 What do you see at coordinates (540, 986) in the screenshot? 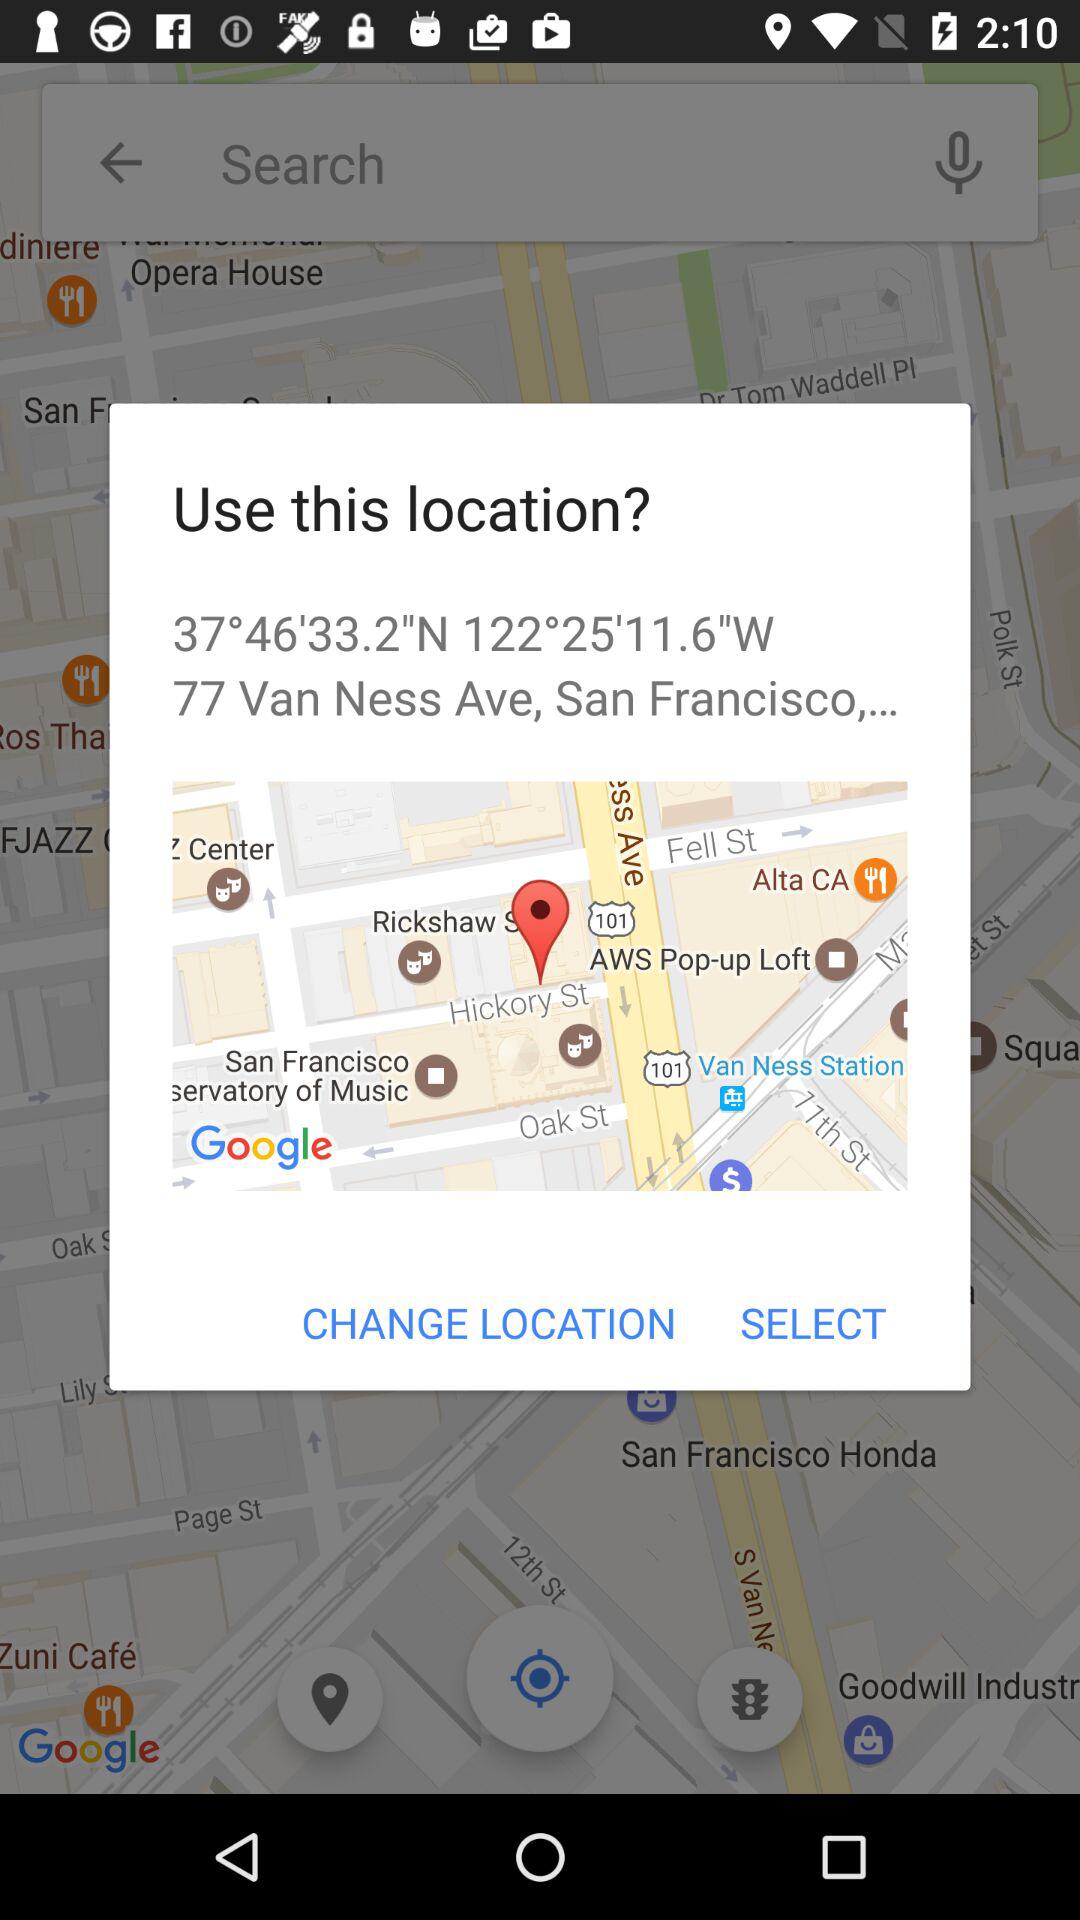
I see `click the icon above the change location` at bounding box center [540, 986].